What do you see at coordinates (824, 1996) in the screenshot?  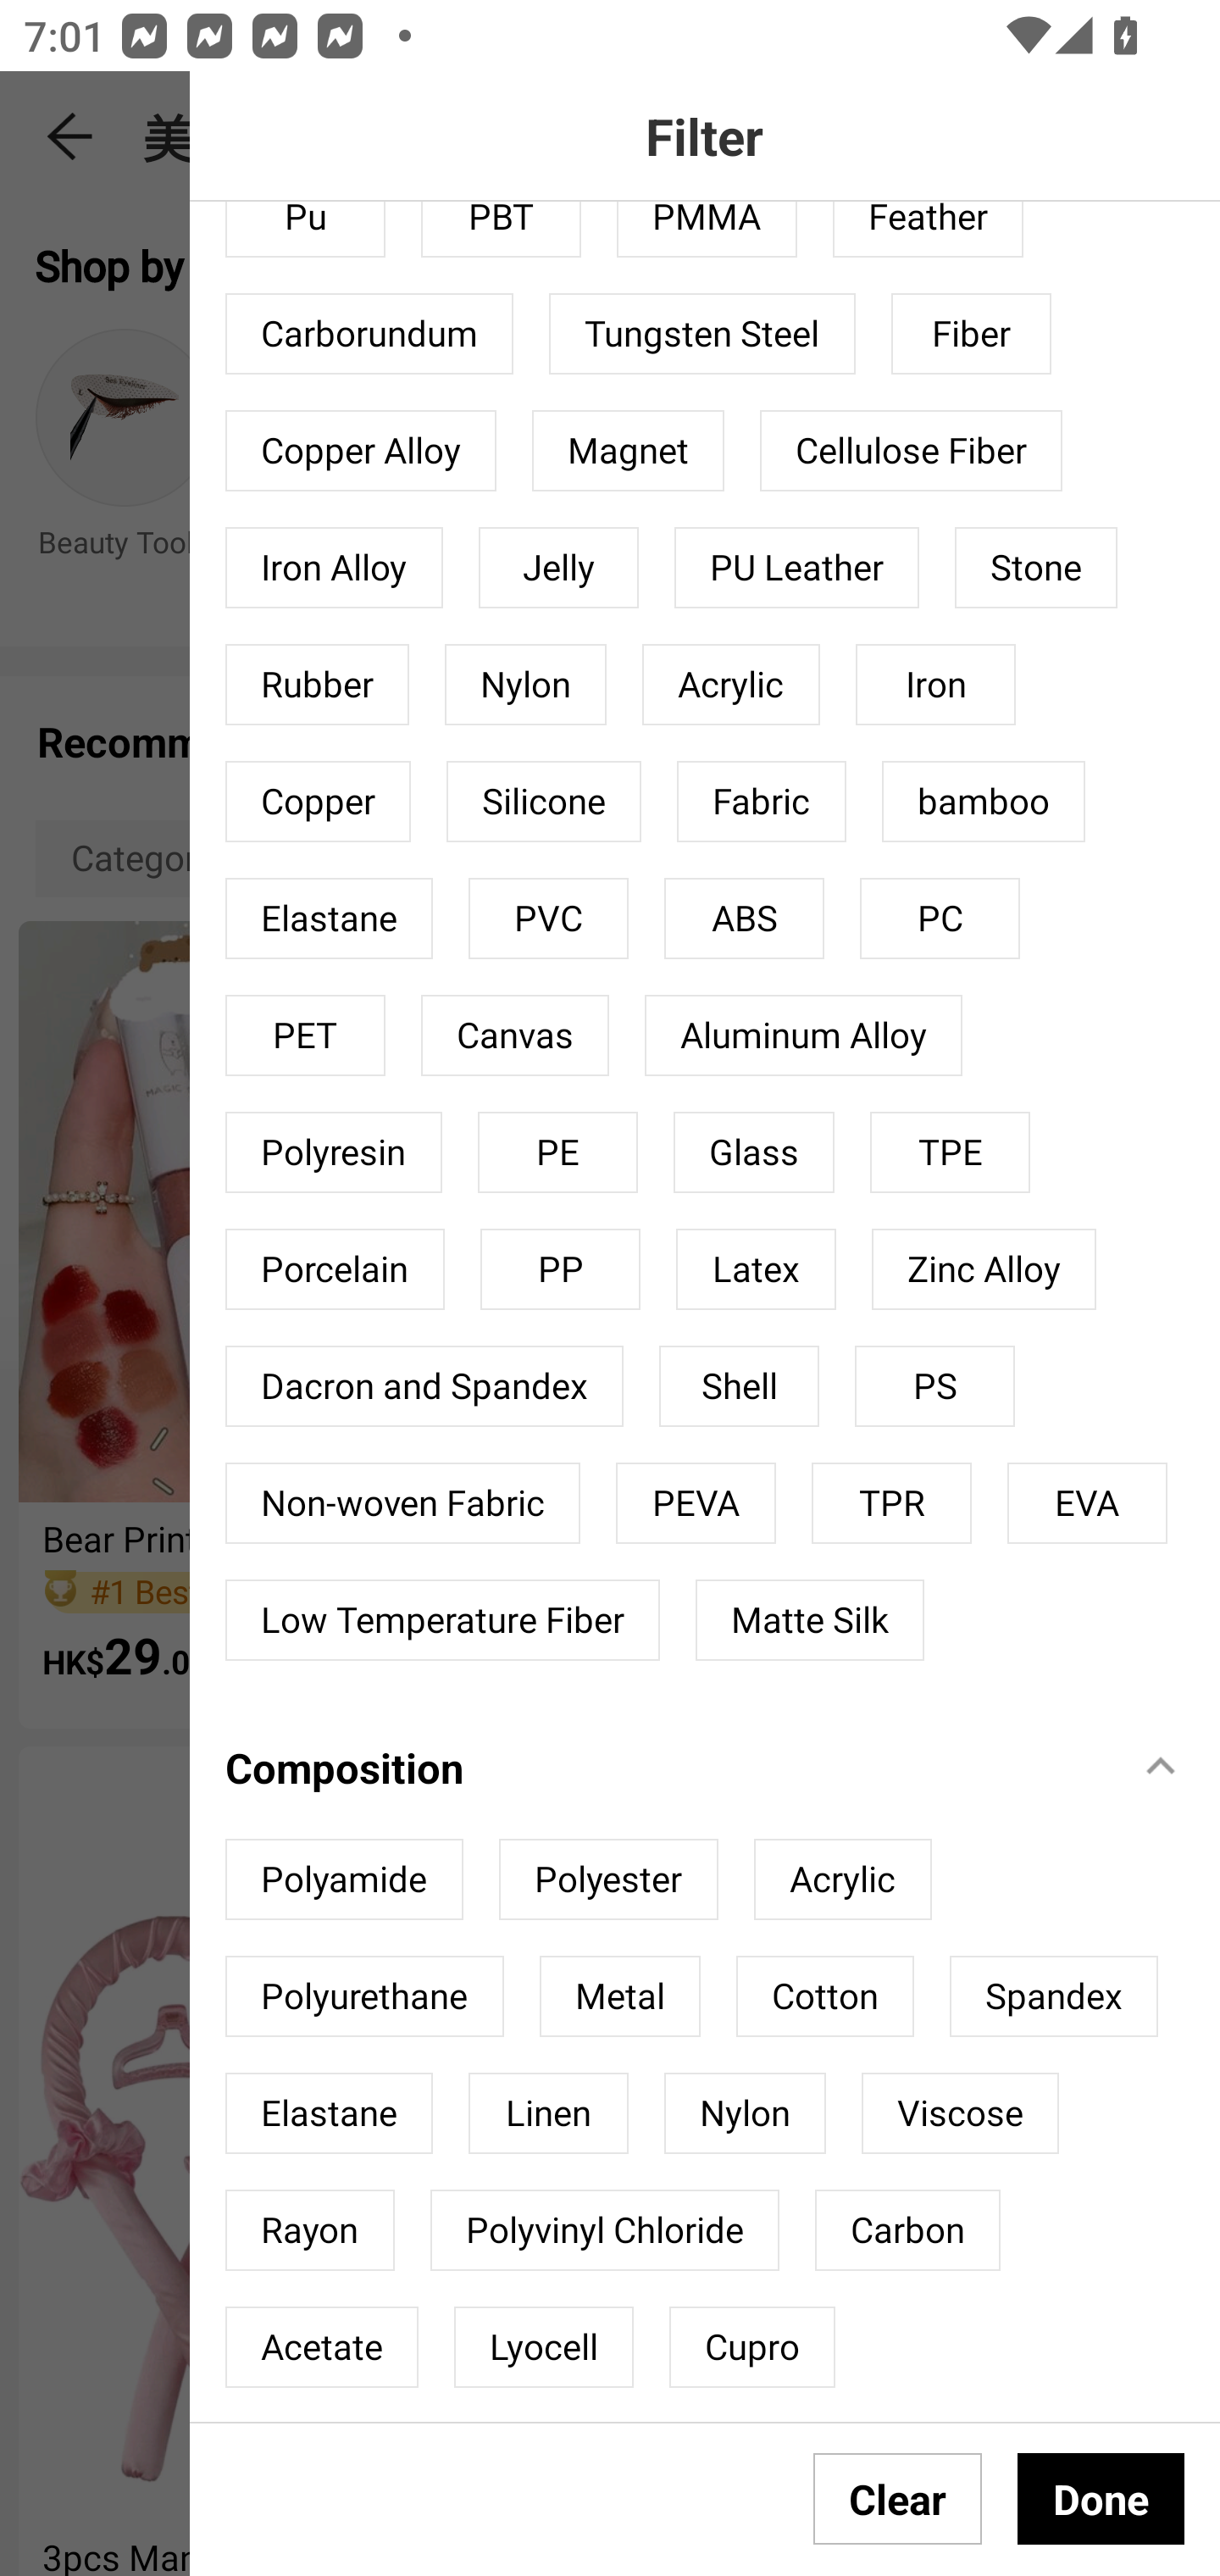 I see `Cotton` at bounding box center [824, 1996].